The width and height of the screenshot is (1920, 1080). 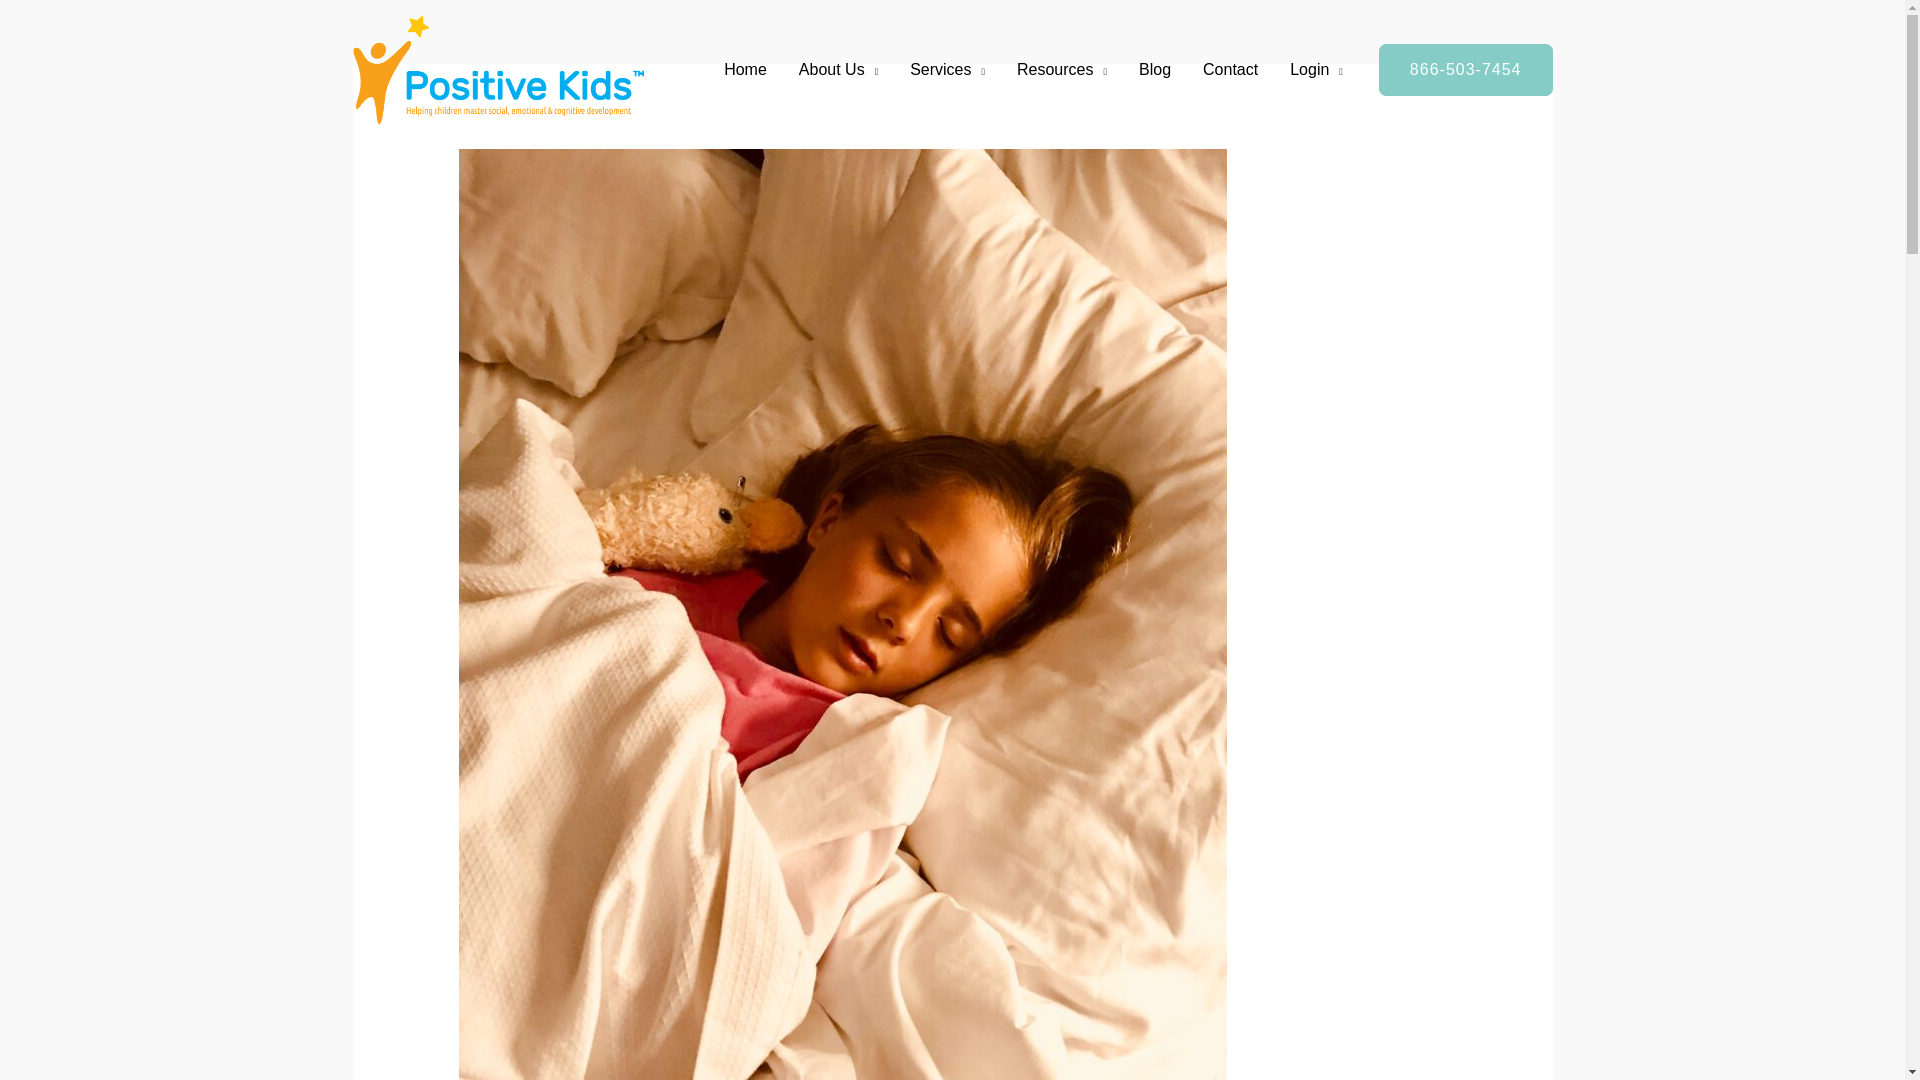 I want to click on About Us, so click(x=838, y=70).